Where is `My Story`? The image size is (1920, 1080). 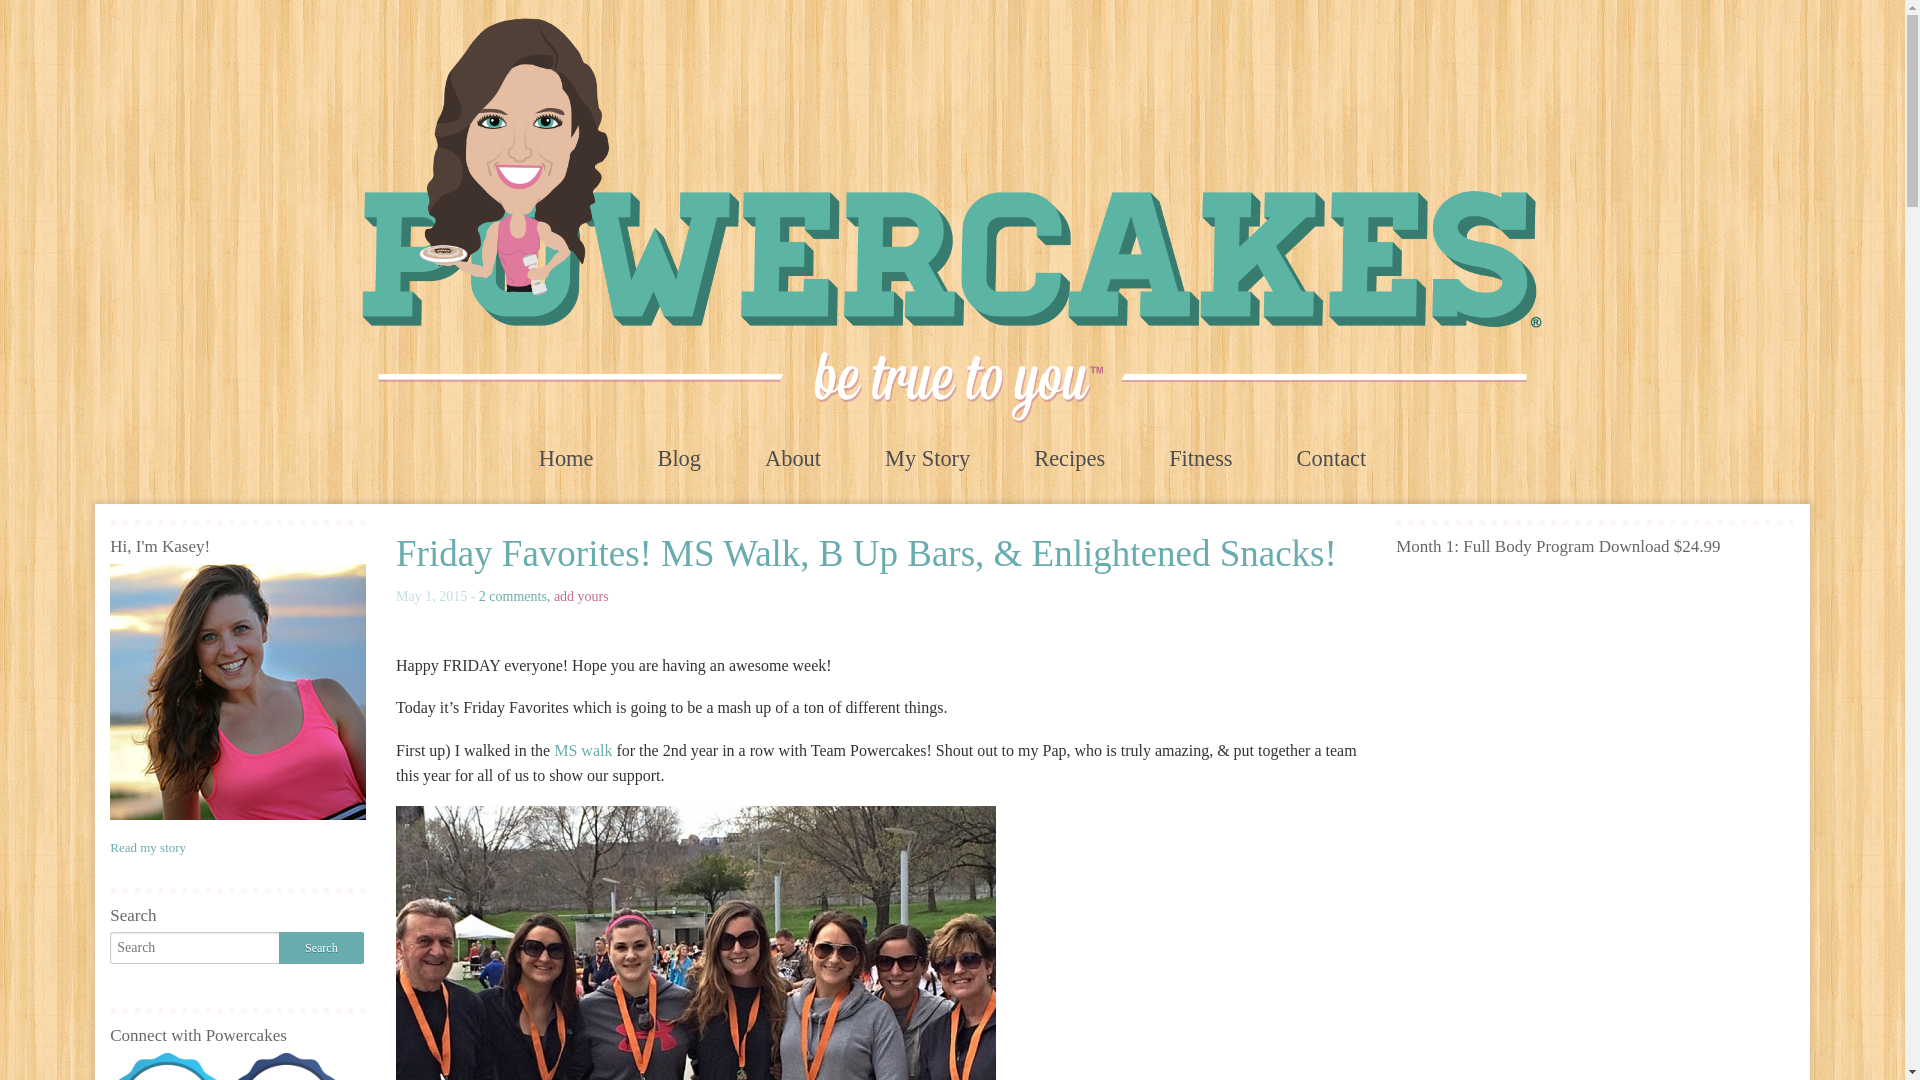 My Story is located at coordinates (927, 458).